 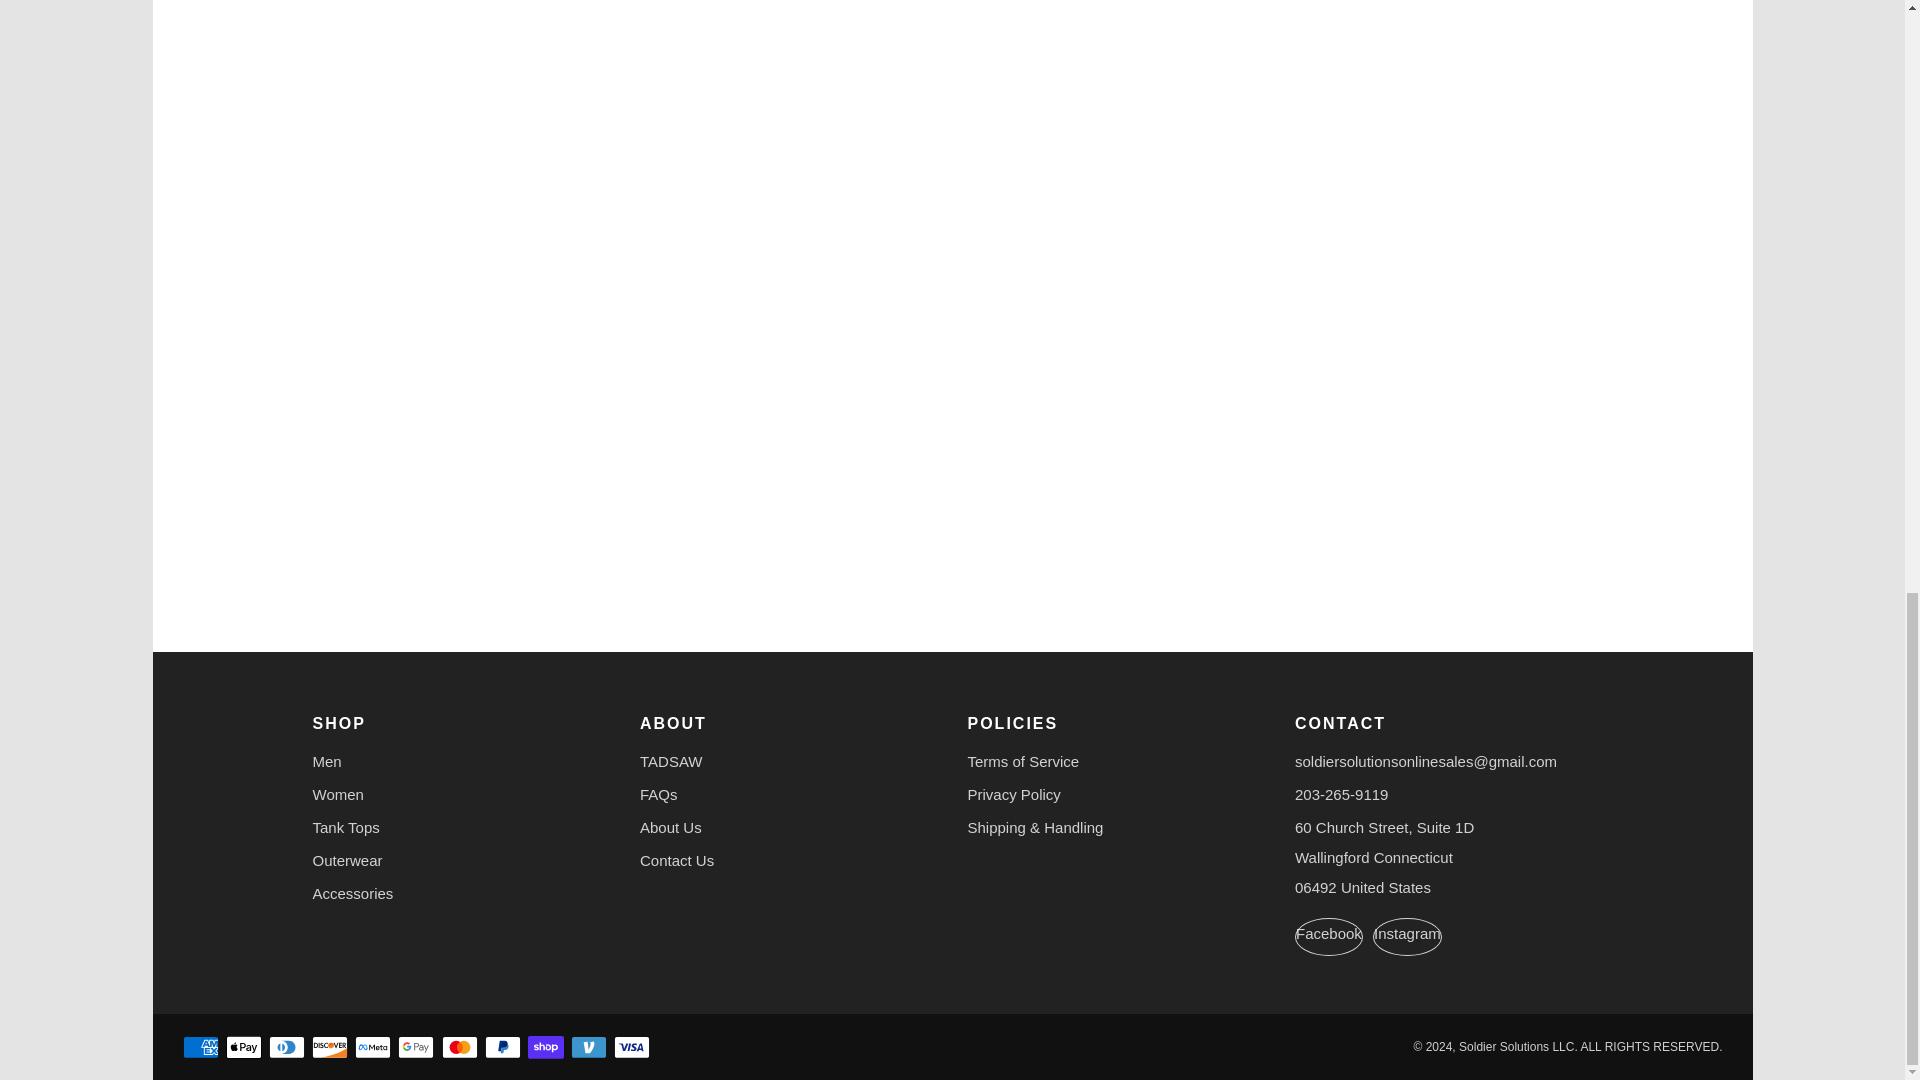 What do you see at coordinates (244, 1048) in the screenshot?
I see `Apple Pay` at bounding box center [244, 1048].